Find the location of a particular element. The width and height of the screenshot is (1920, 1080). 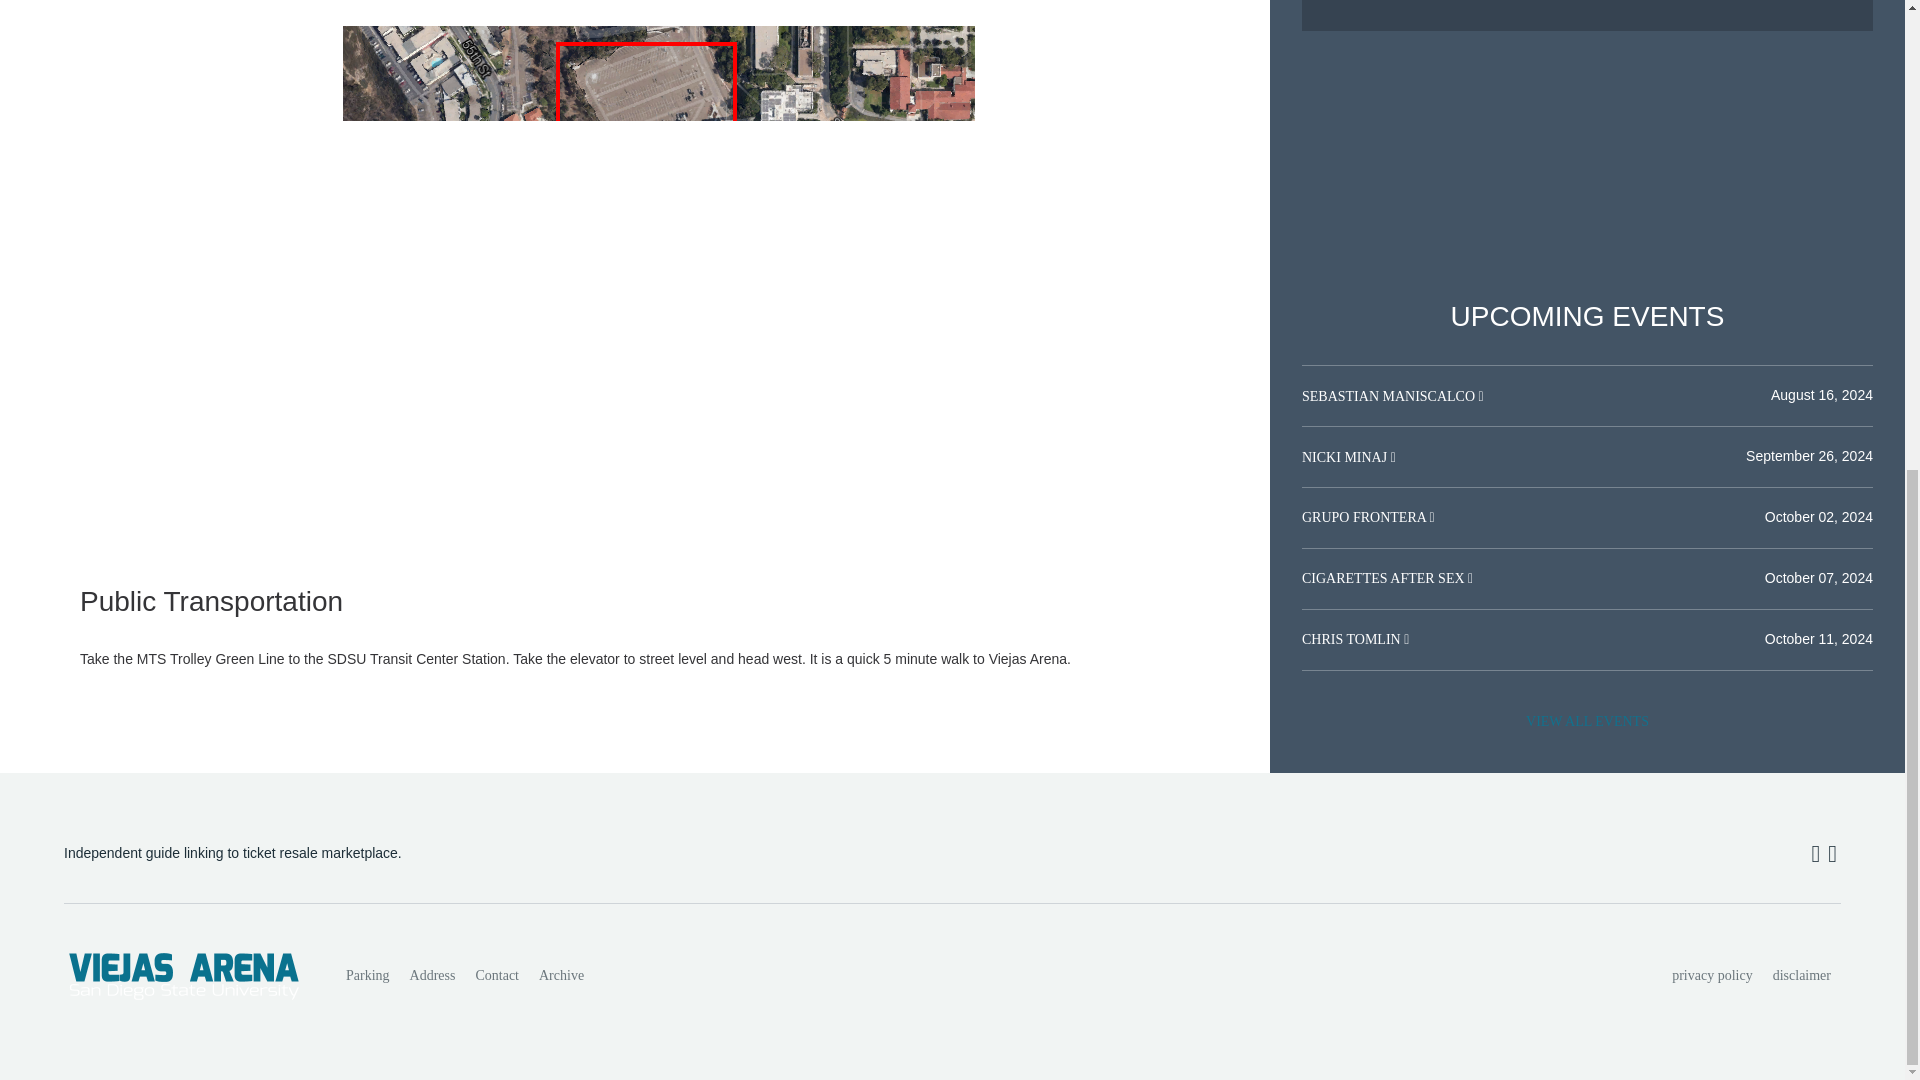

Parking is located at coordinates (368, 975).